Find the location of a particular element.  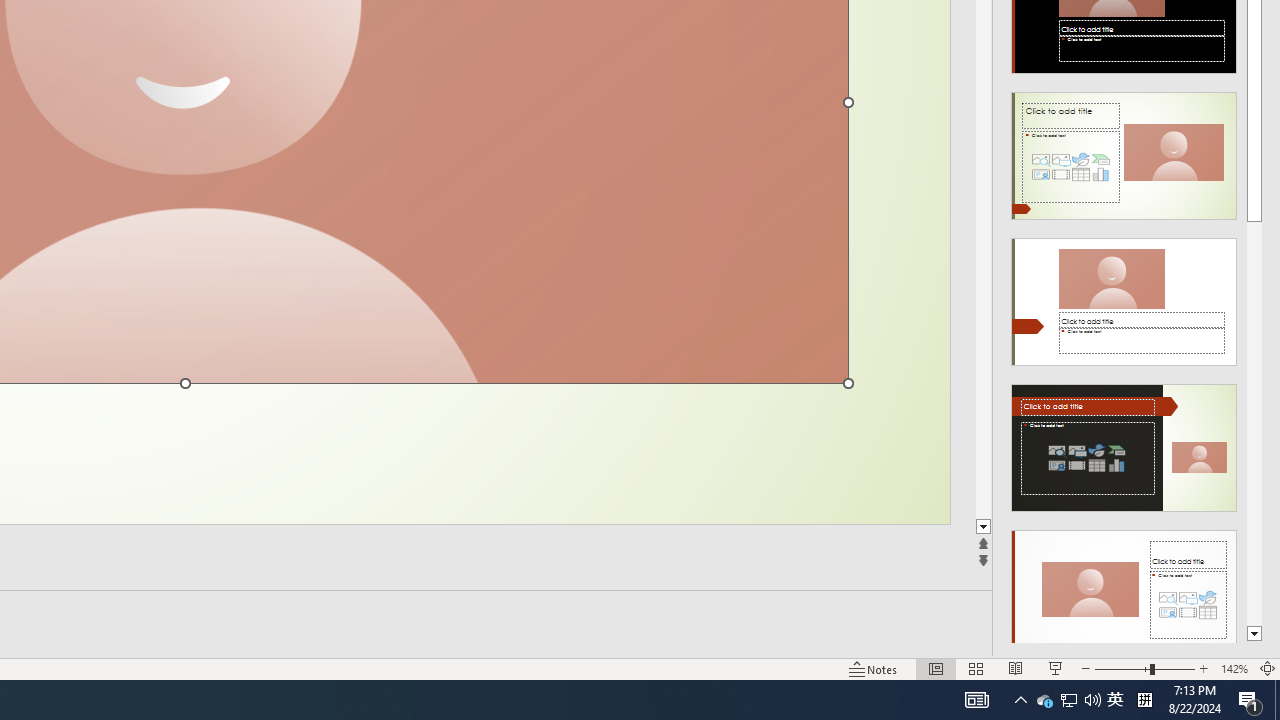

Zoom 142% is located at coordinates (1234, 668).